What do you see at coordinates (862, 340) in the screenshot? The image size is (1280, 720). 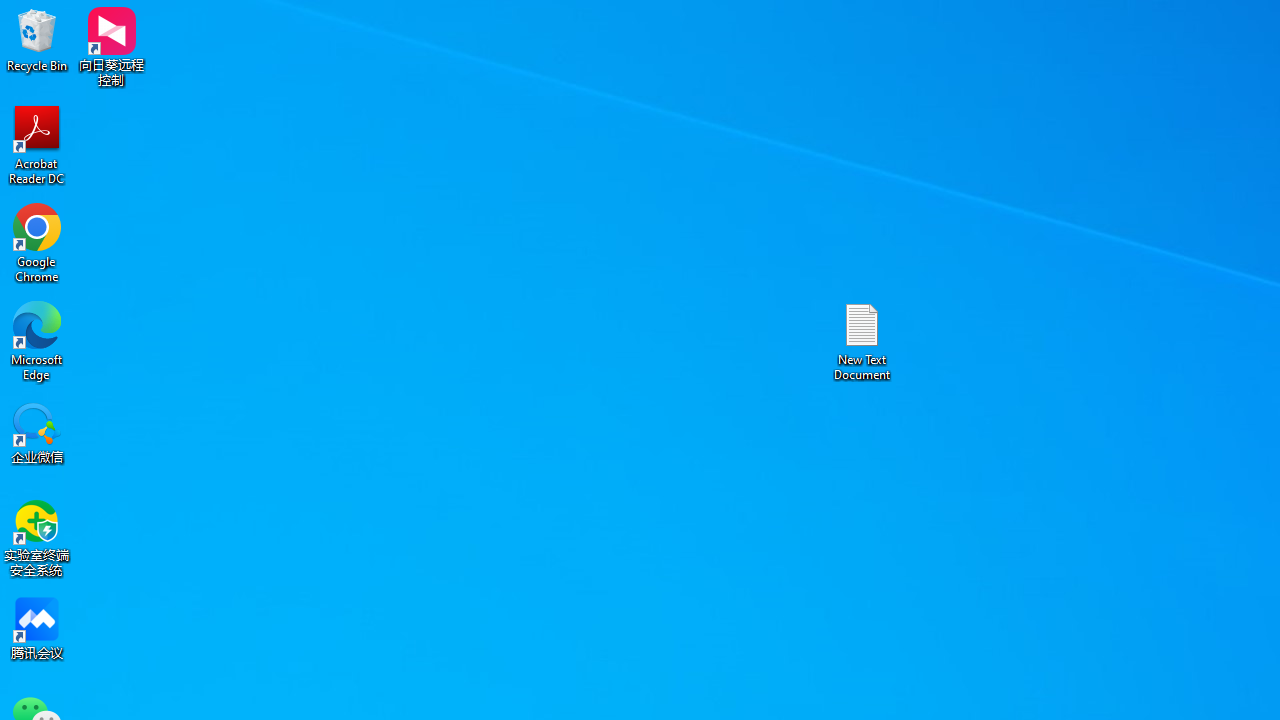 I see `New Text Document` at bounding box center [862, 340].